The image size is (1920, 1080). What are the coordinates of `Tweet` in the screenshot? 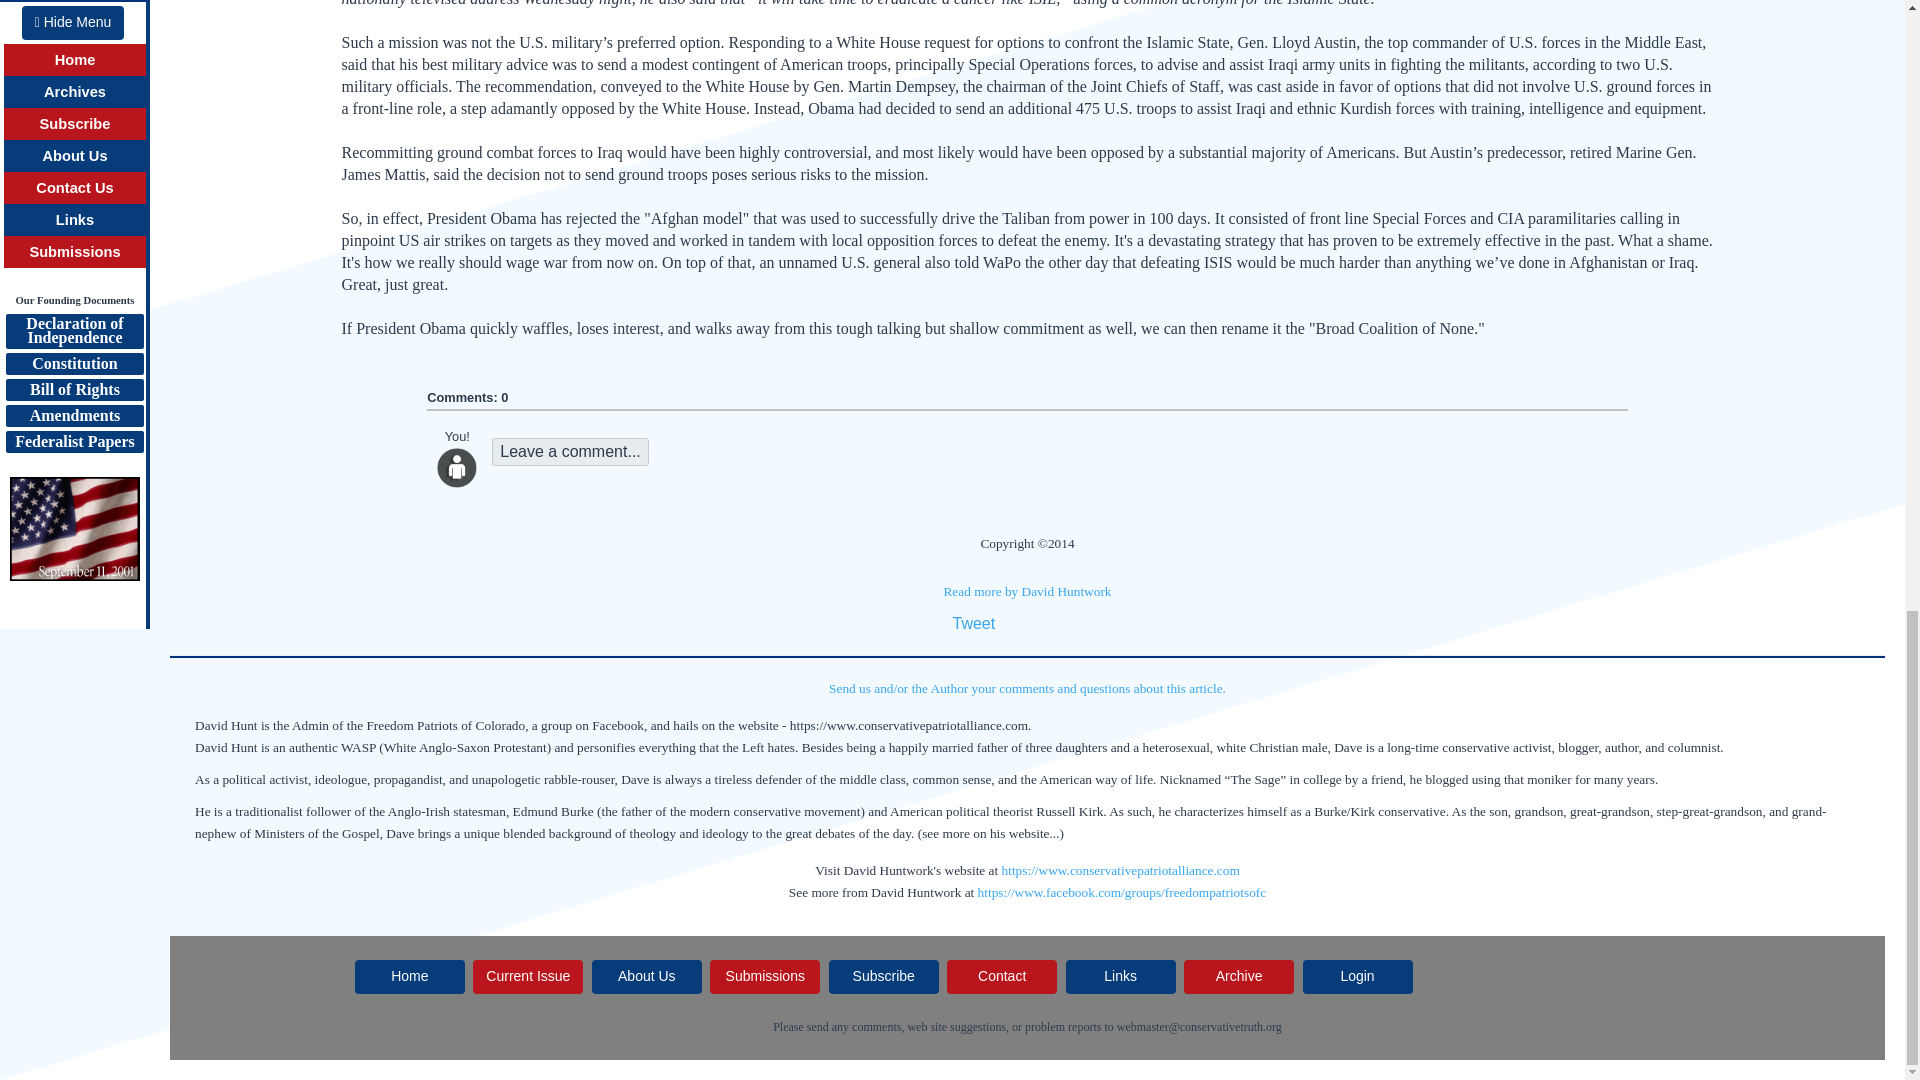 It's located at (973, 622).